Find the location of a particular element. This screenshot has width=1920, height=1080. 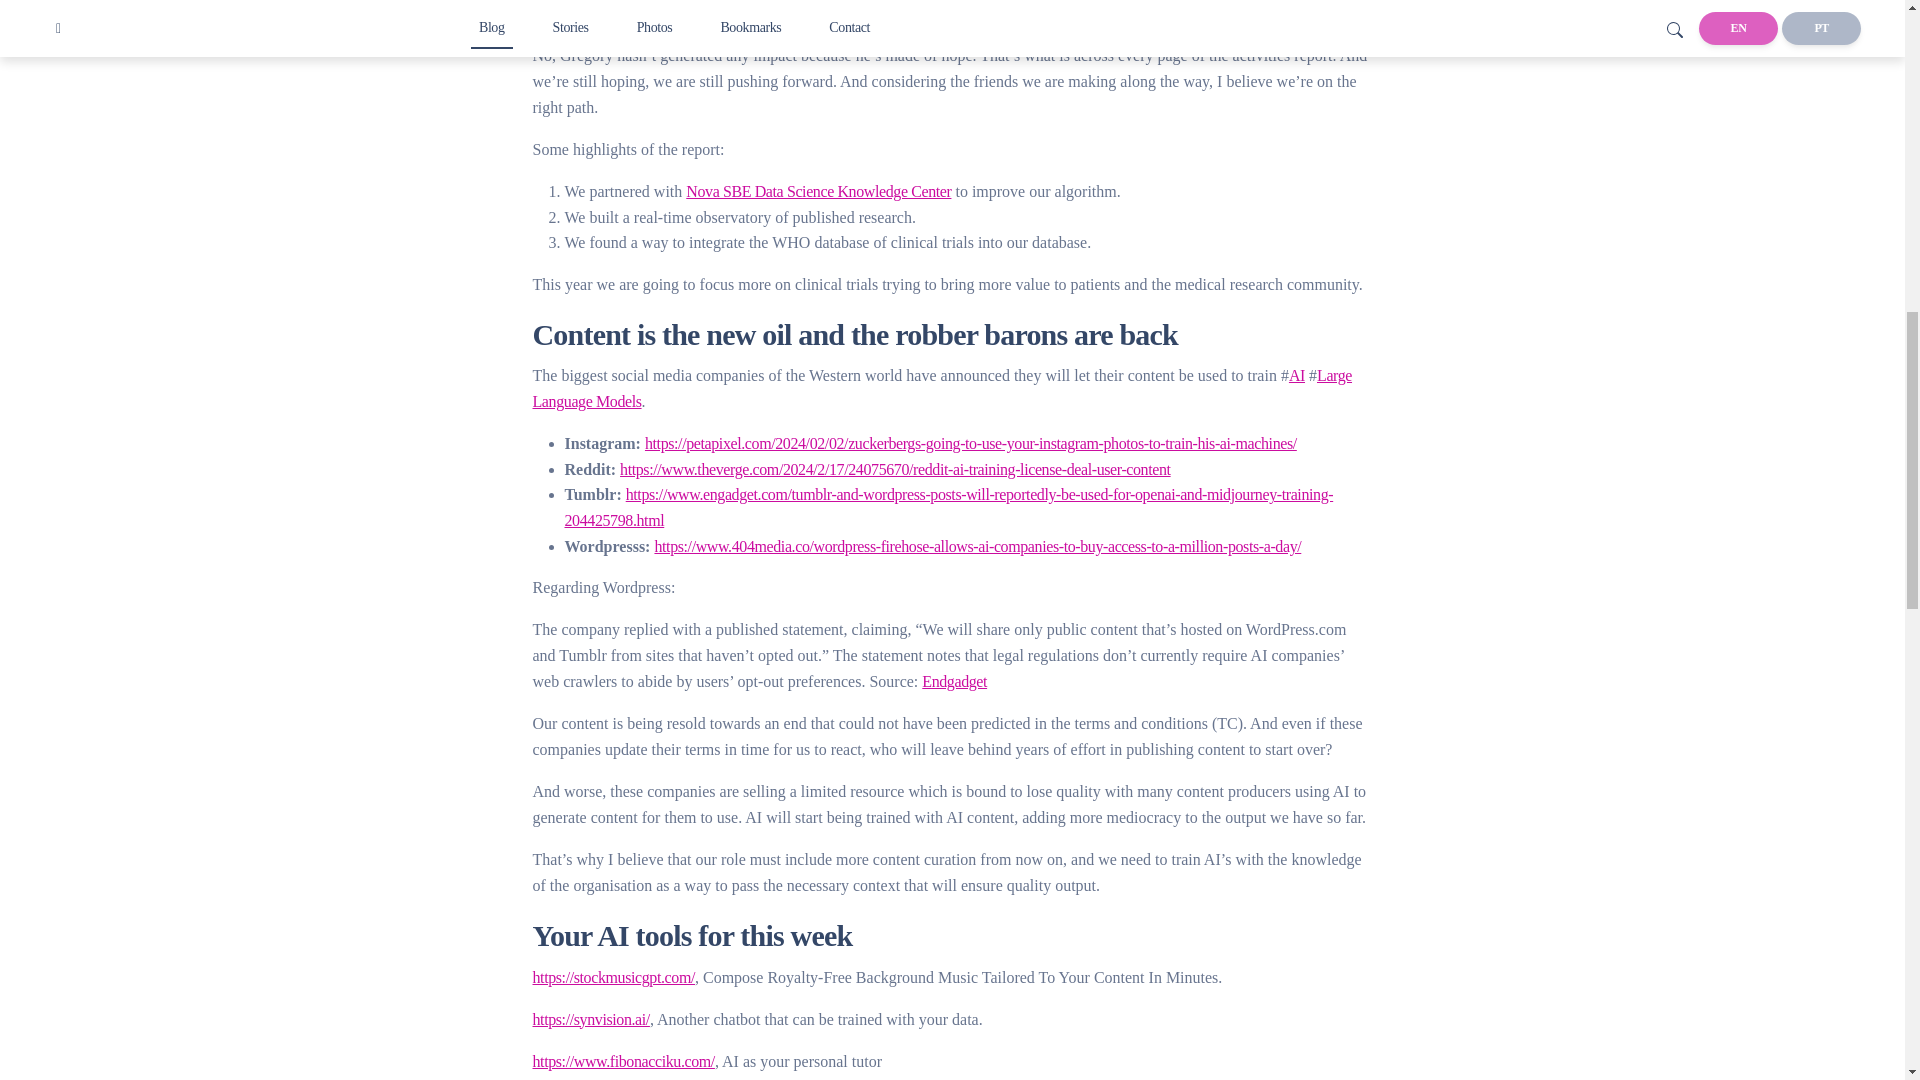

Endgadget is located at coordinates (954, 681).